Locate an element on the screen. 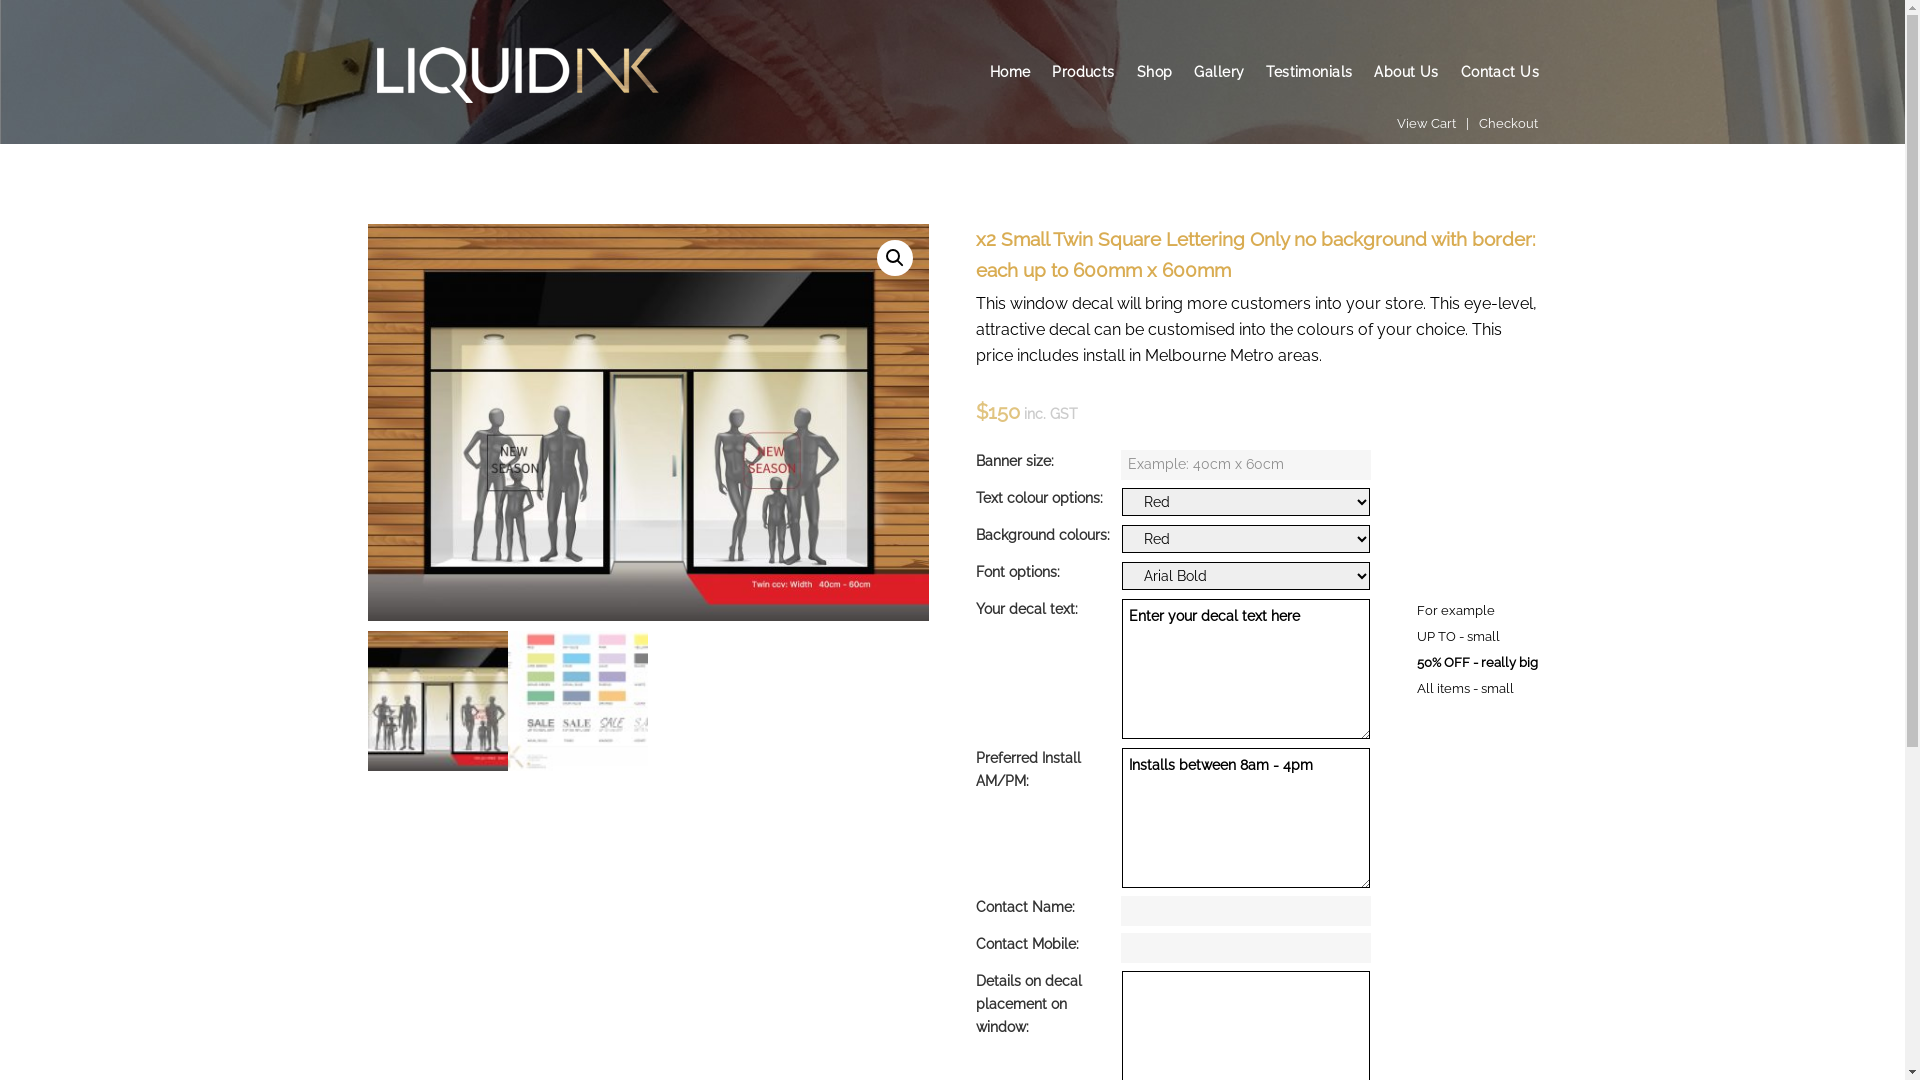 The image size is (1920, 1080). View Cart is located at coordinates (1426, 124).